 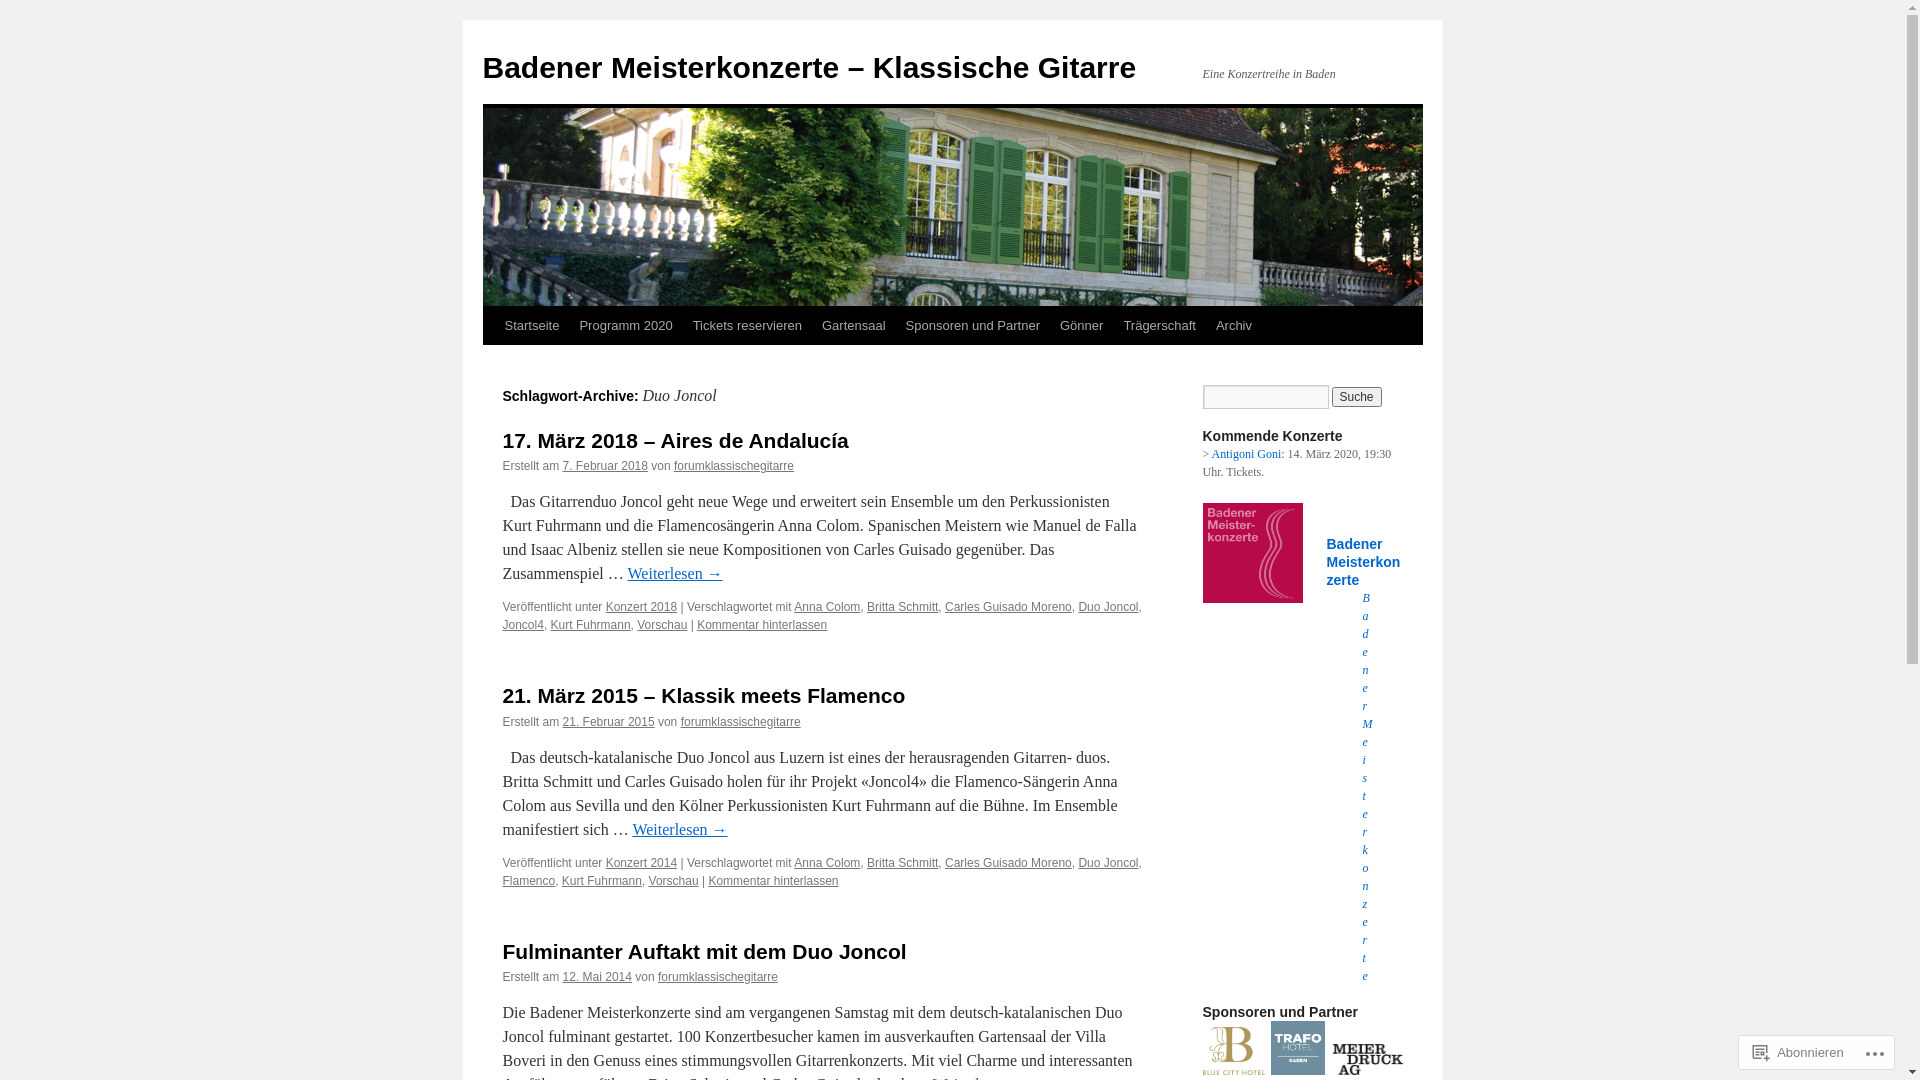 What do you see at coordinates (1798, 1052) in the screenshot?
I see `Abonnieren` at bounding box center [1798, 1052].